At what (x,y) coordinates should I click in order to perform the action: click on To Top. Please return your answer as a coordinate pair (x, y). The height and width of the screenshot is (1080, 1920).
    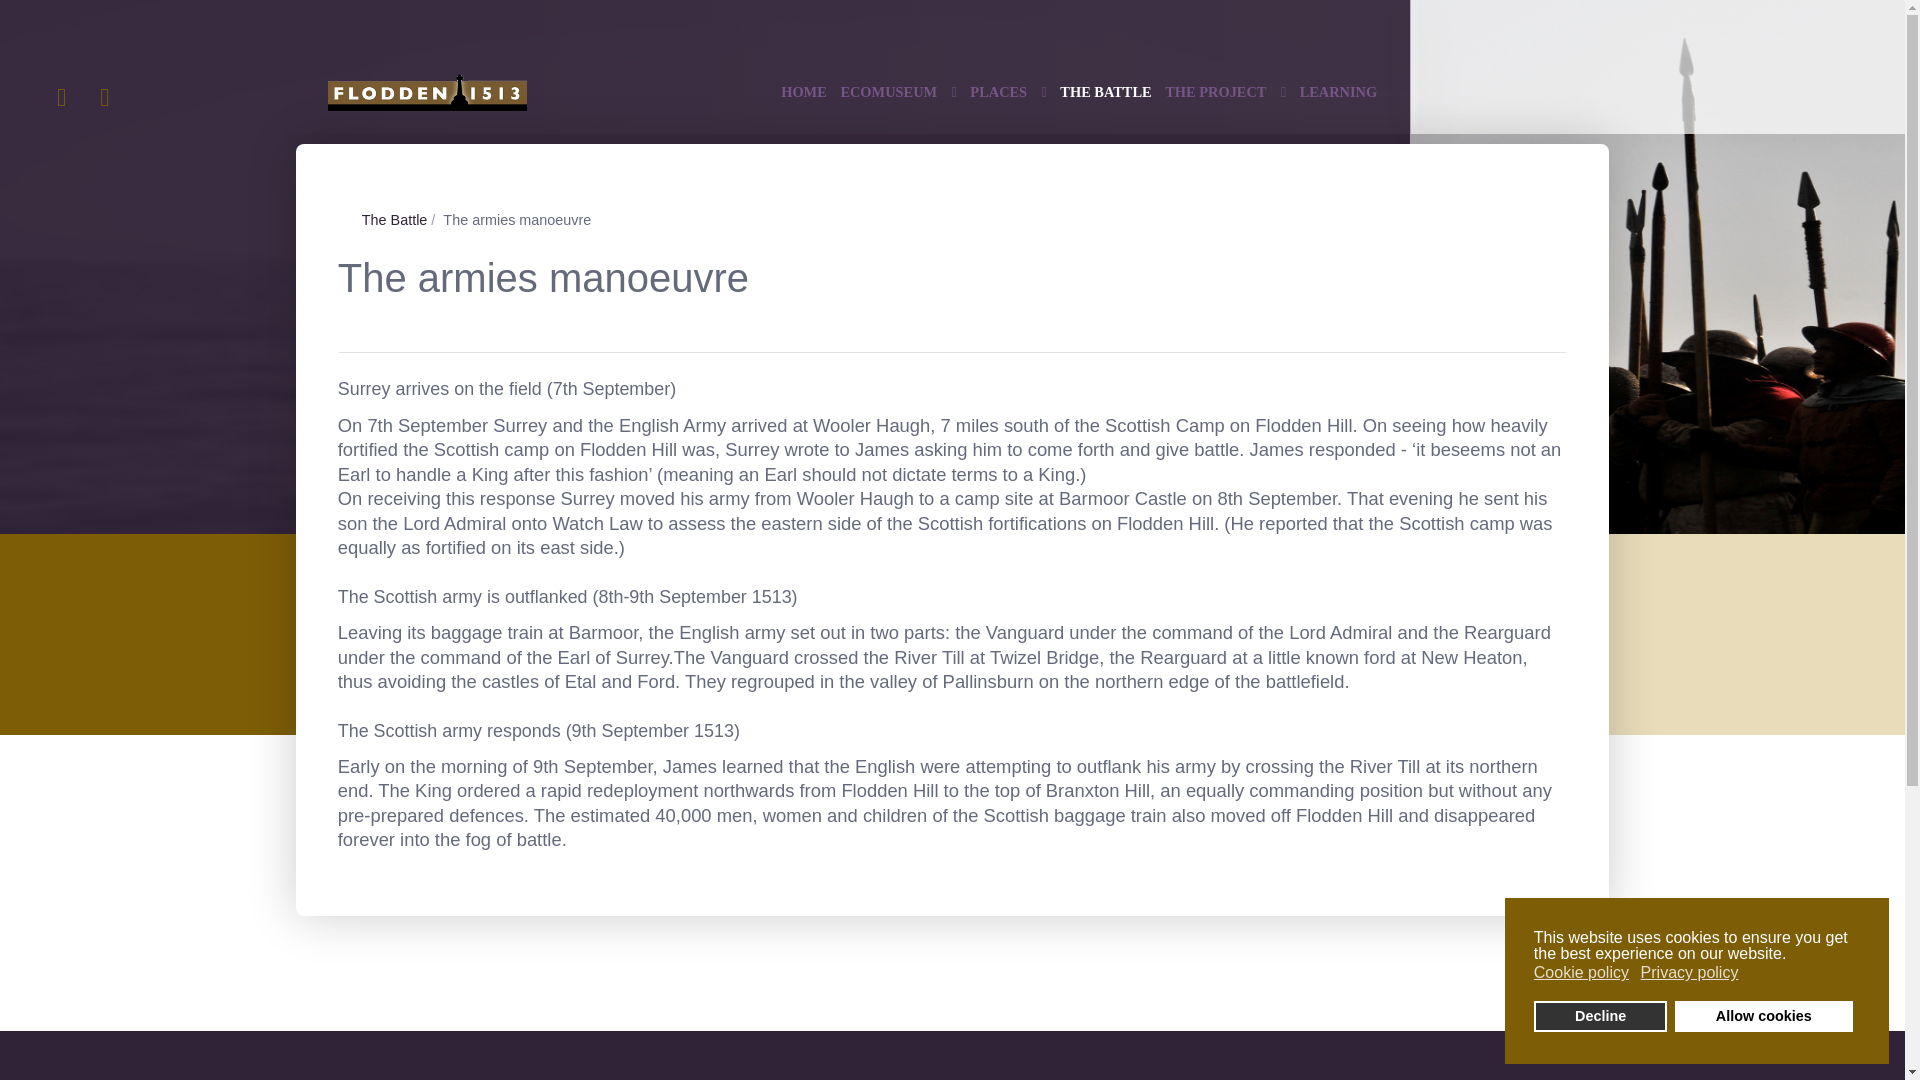
    Looking at the image, I should click on (1692, 978).